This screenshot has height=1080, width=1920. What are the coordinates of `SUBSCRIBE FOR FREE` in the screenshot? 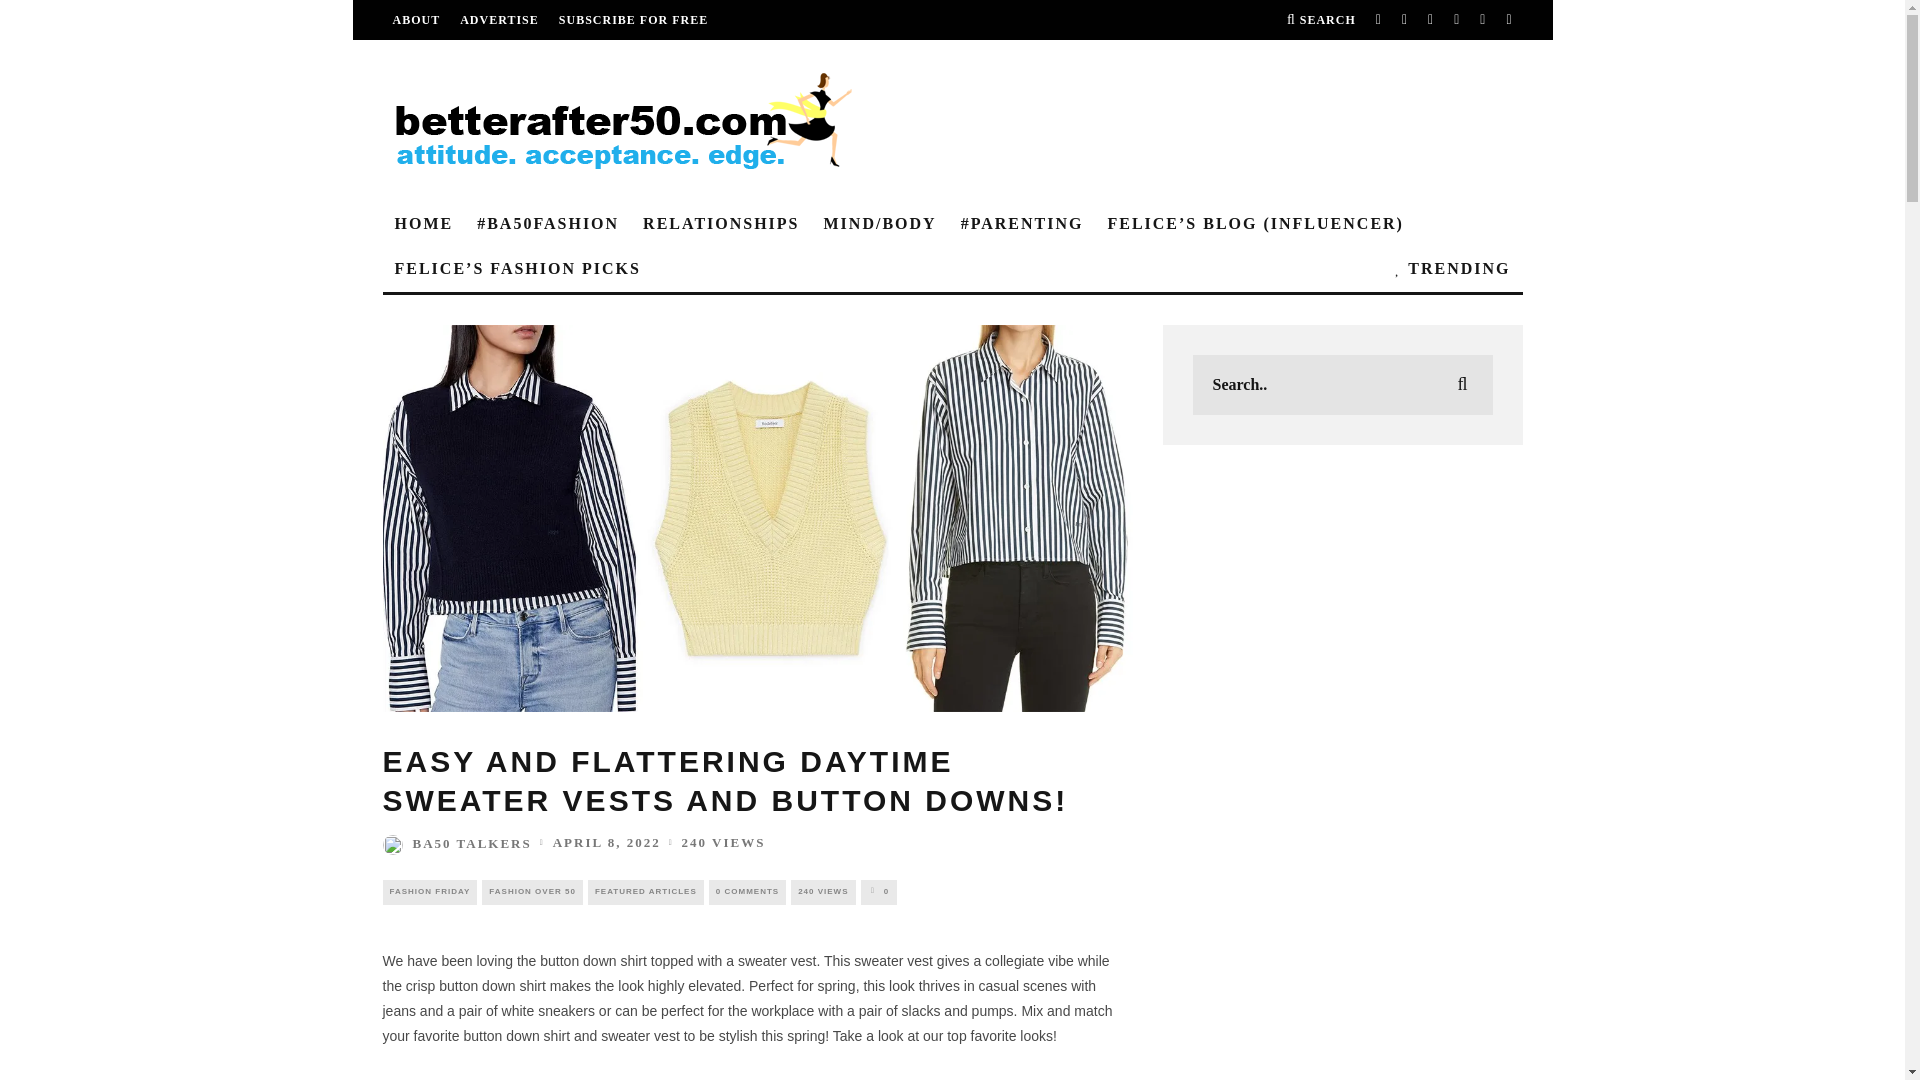 It's located at (633, 20).